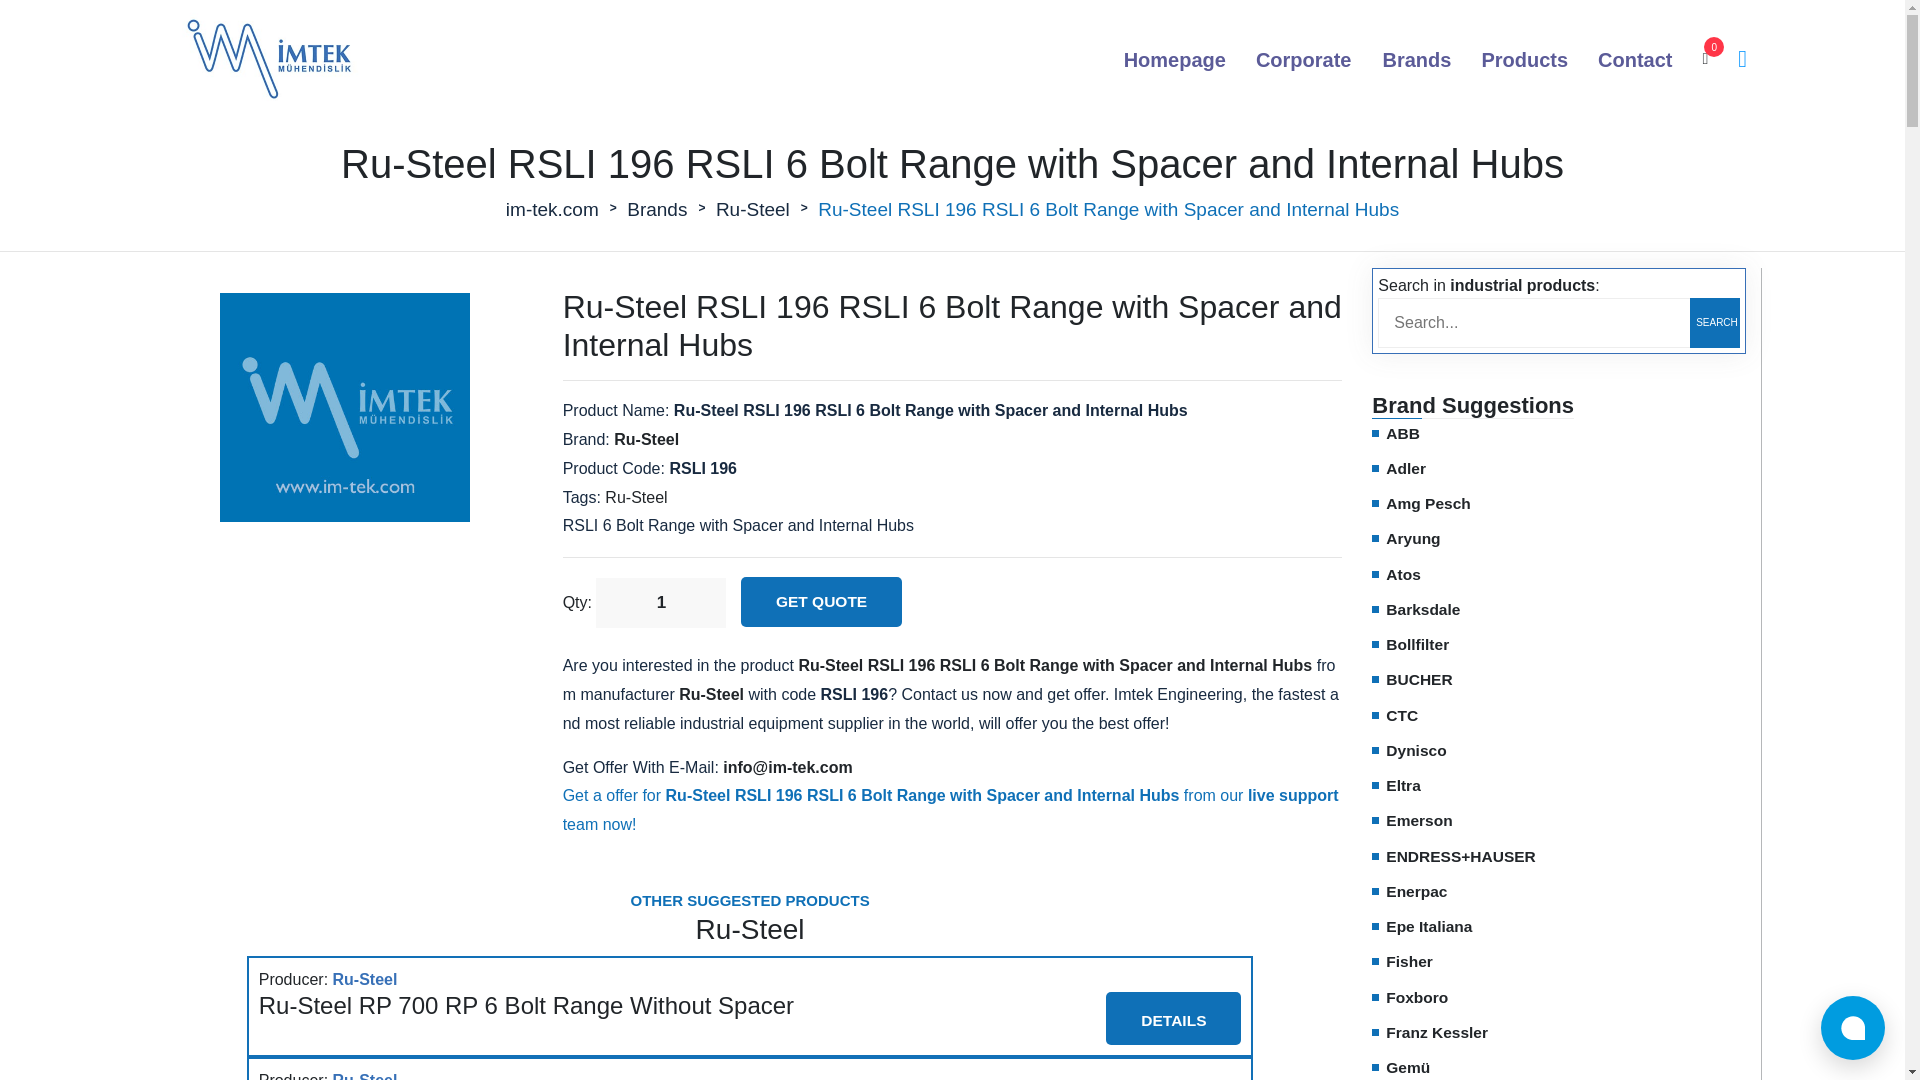 This screenshot has width=1920, height=1080. I want to click on Check out all industrial products!, so click(1524, 60).